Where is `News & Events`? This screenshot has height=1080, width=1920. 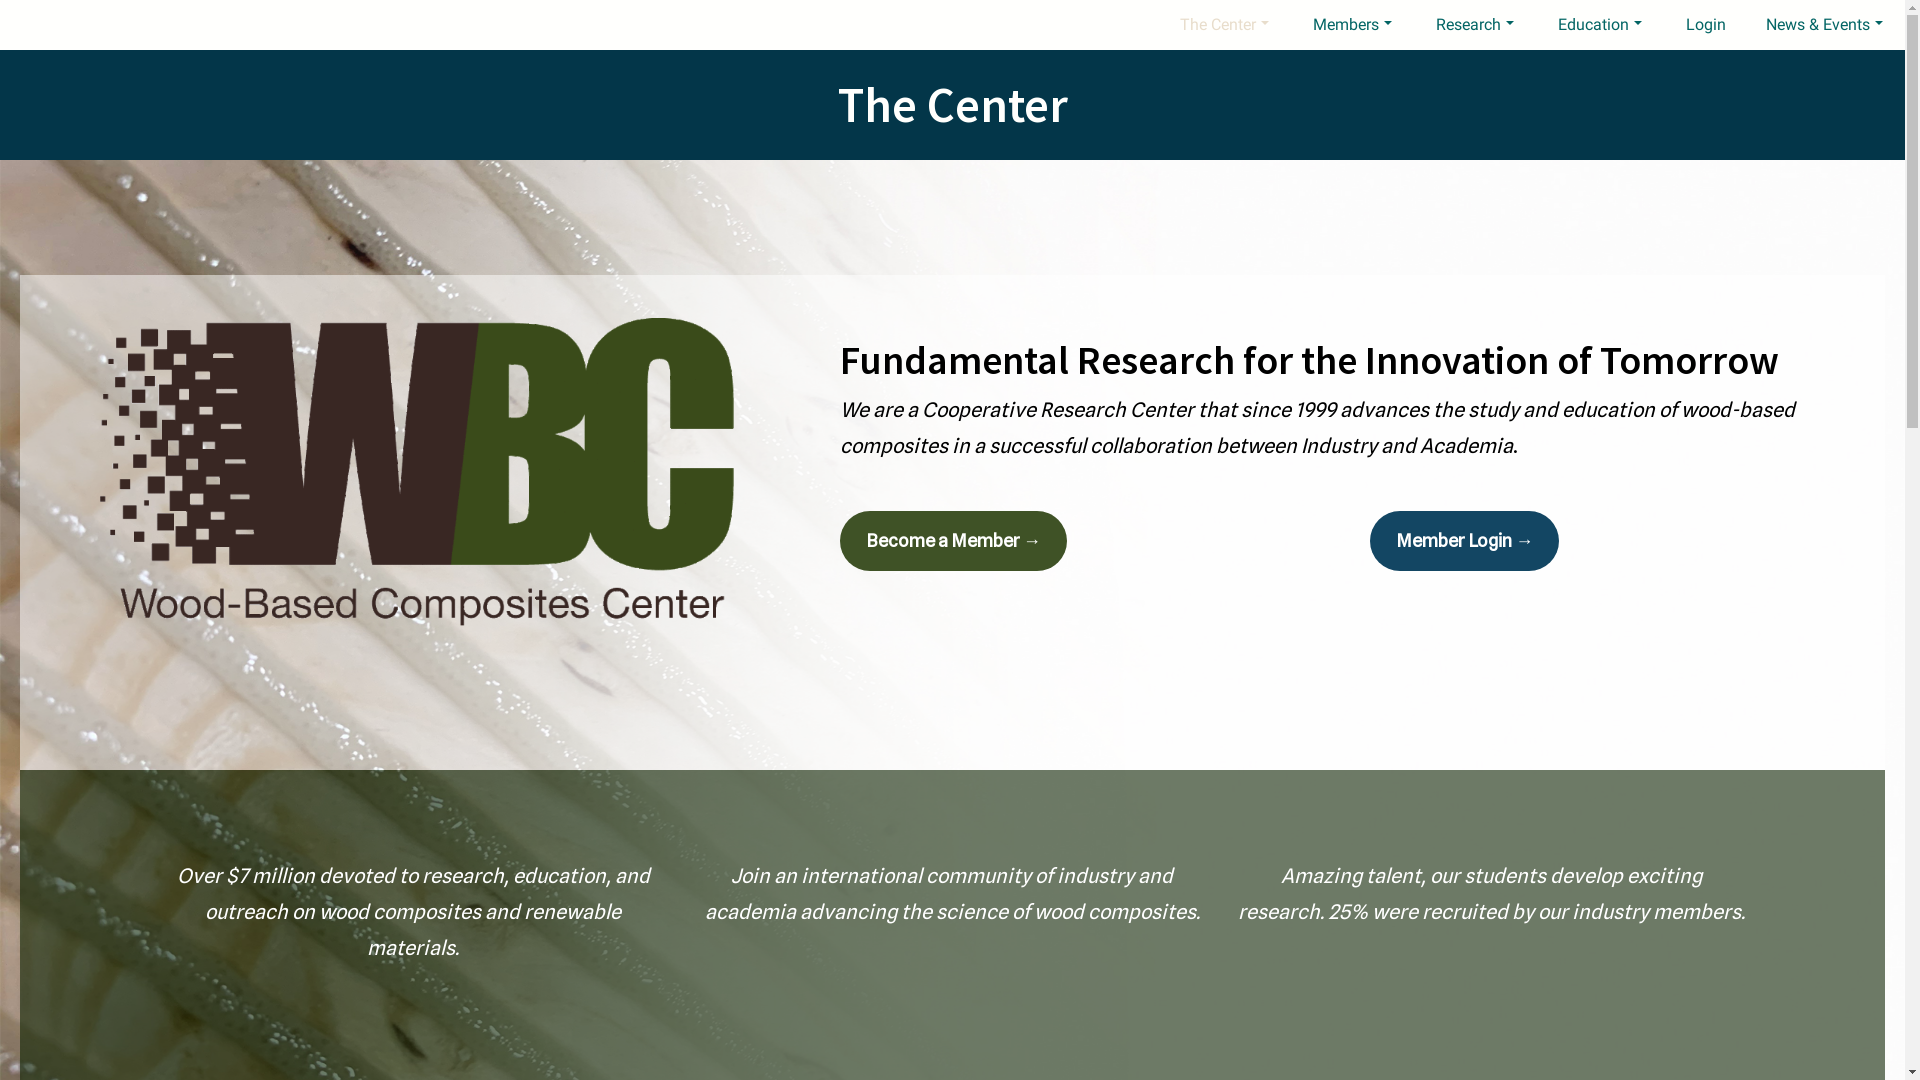
News & Events is located at coordinates (1824, 25).